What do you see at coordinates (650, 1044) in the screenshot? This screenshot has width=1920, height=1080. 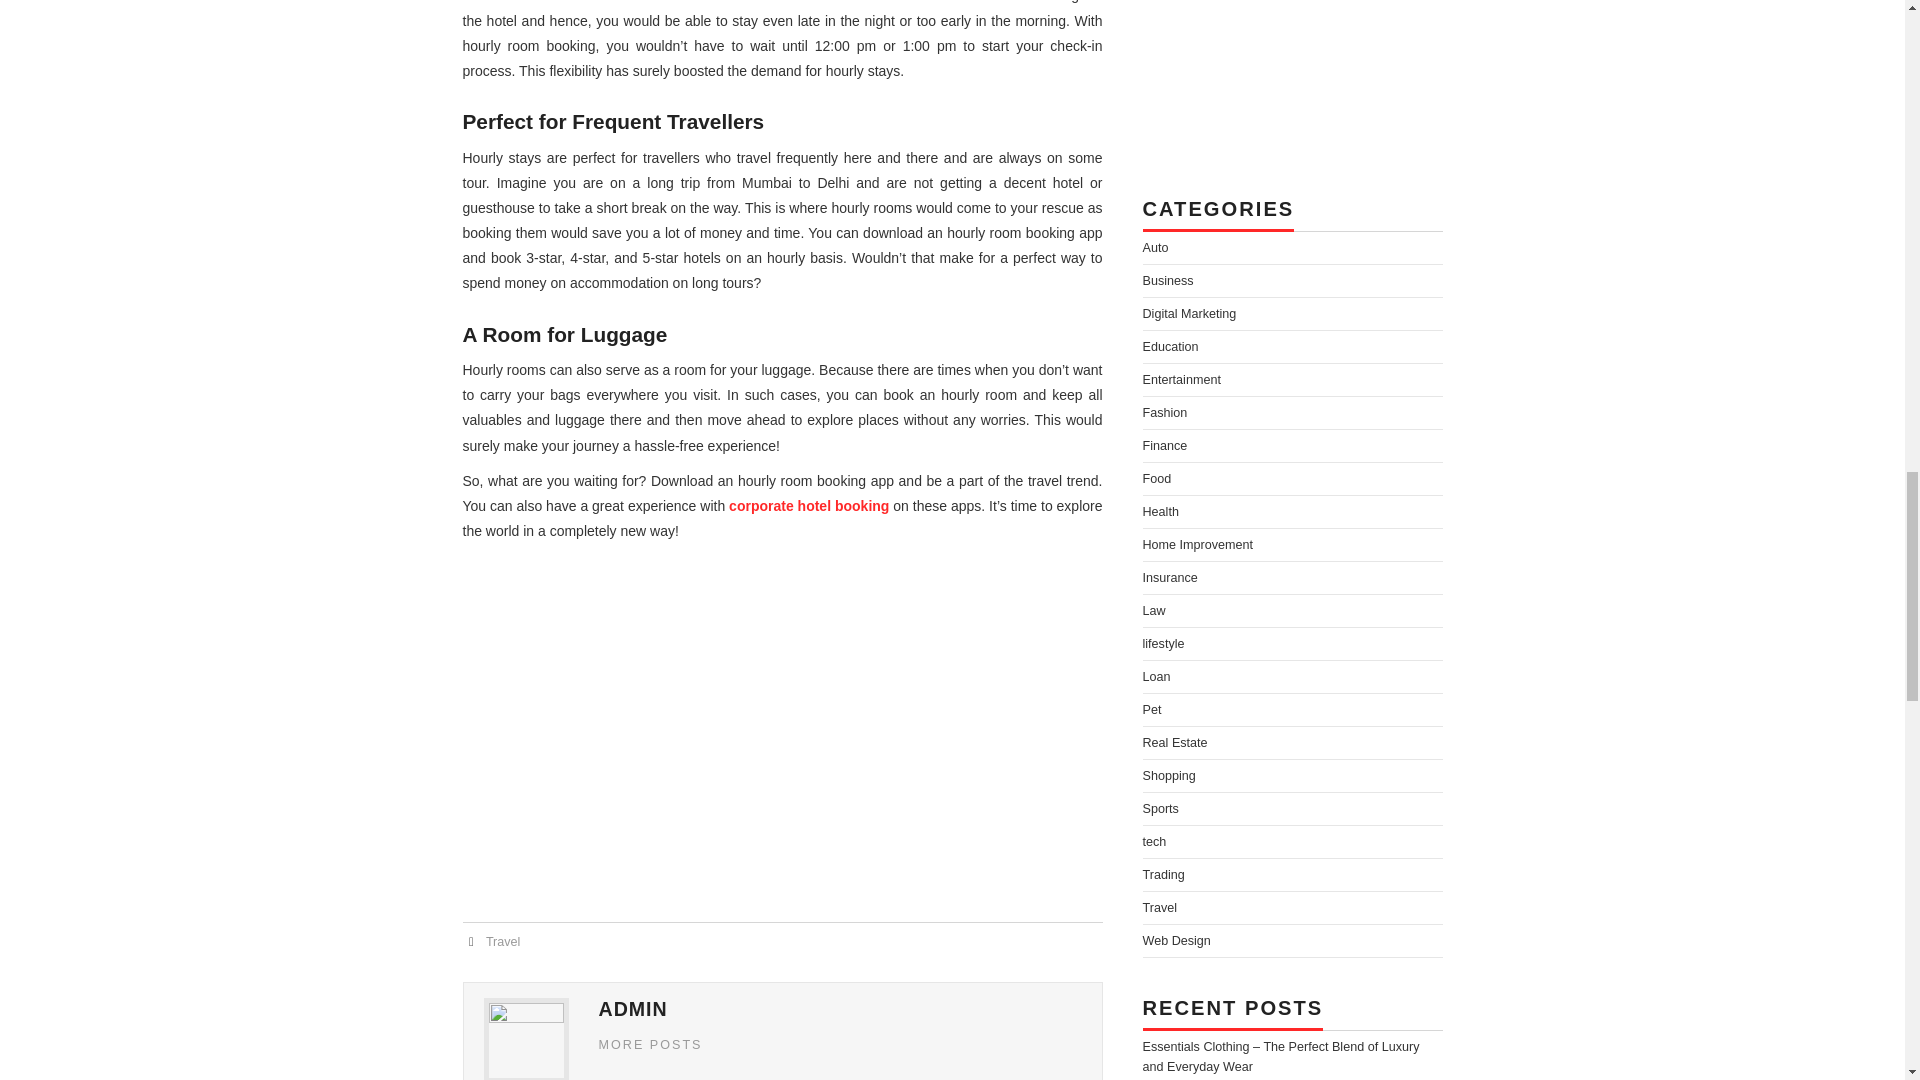 I see `MORE POSTS` at bounding box center [650, 1044].